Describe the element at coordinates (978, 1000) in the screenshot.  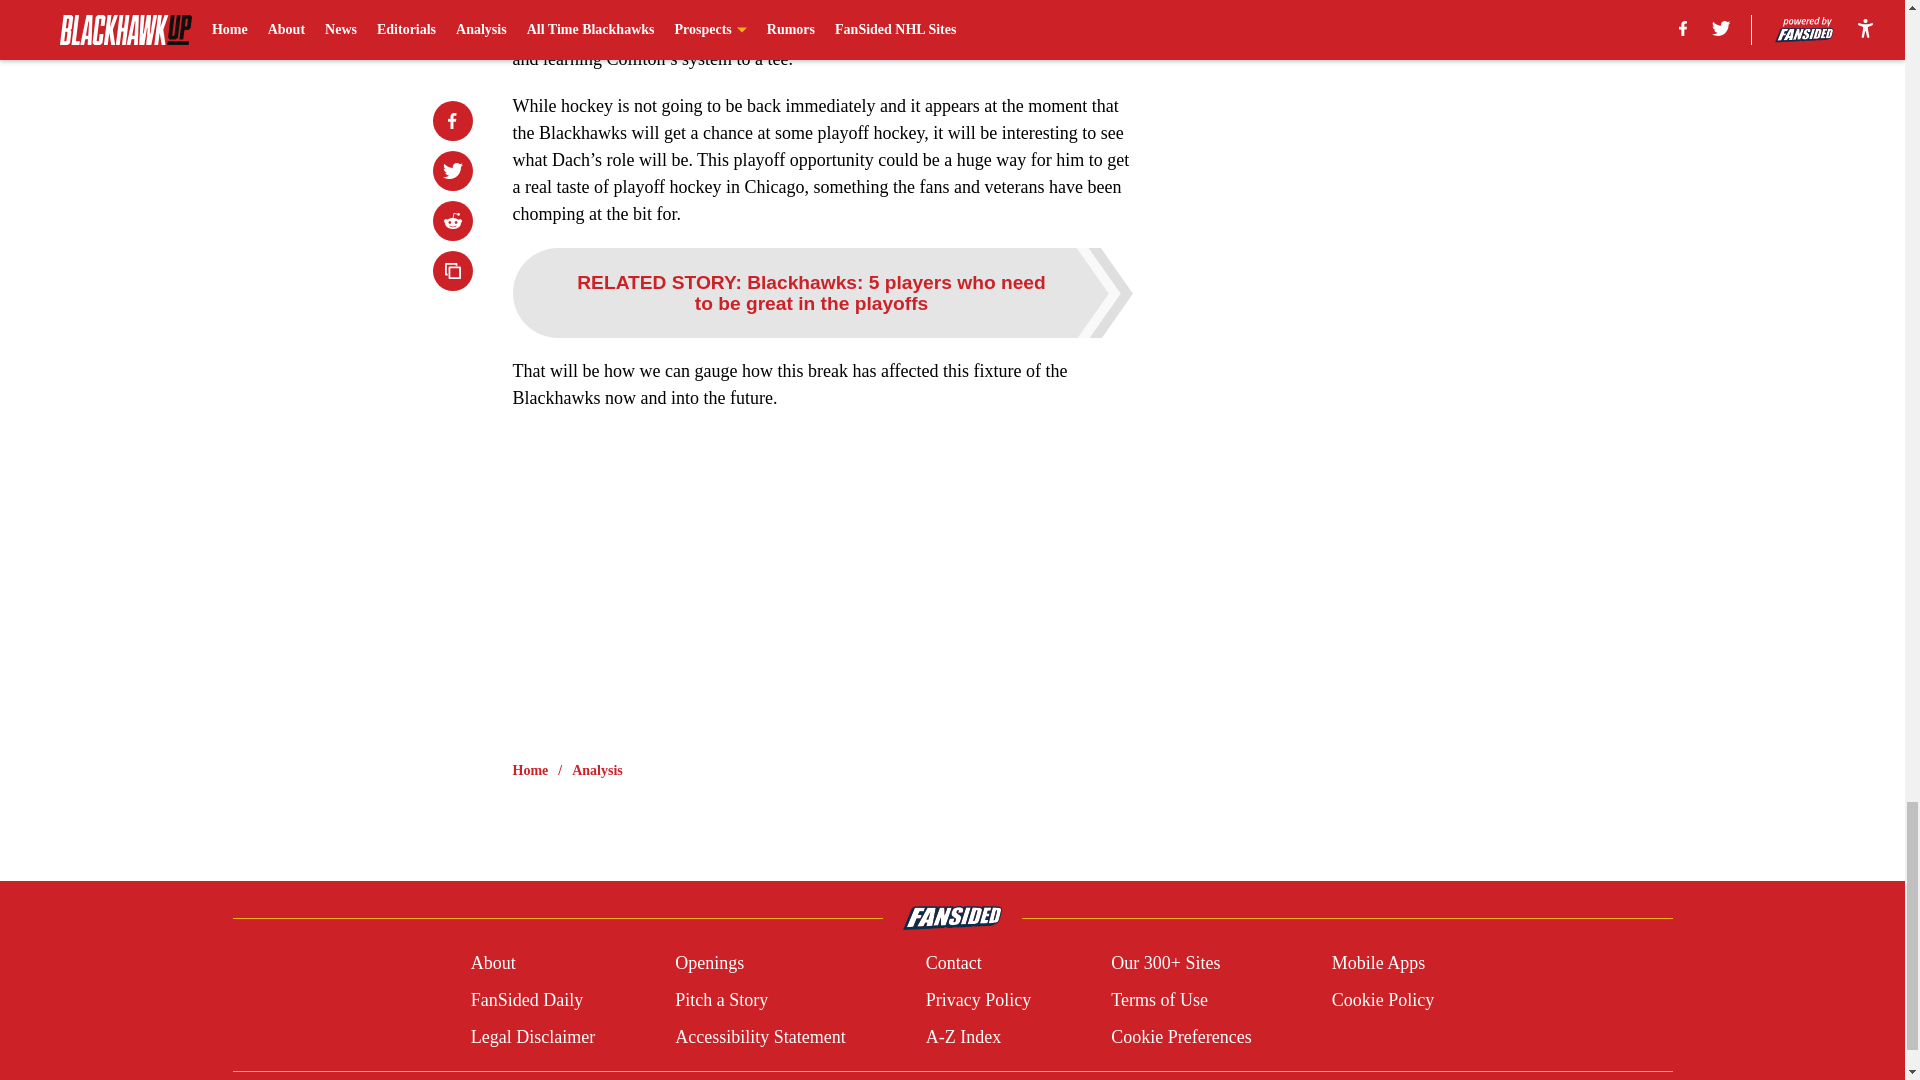
I see `Privacy Policy` at that location.